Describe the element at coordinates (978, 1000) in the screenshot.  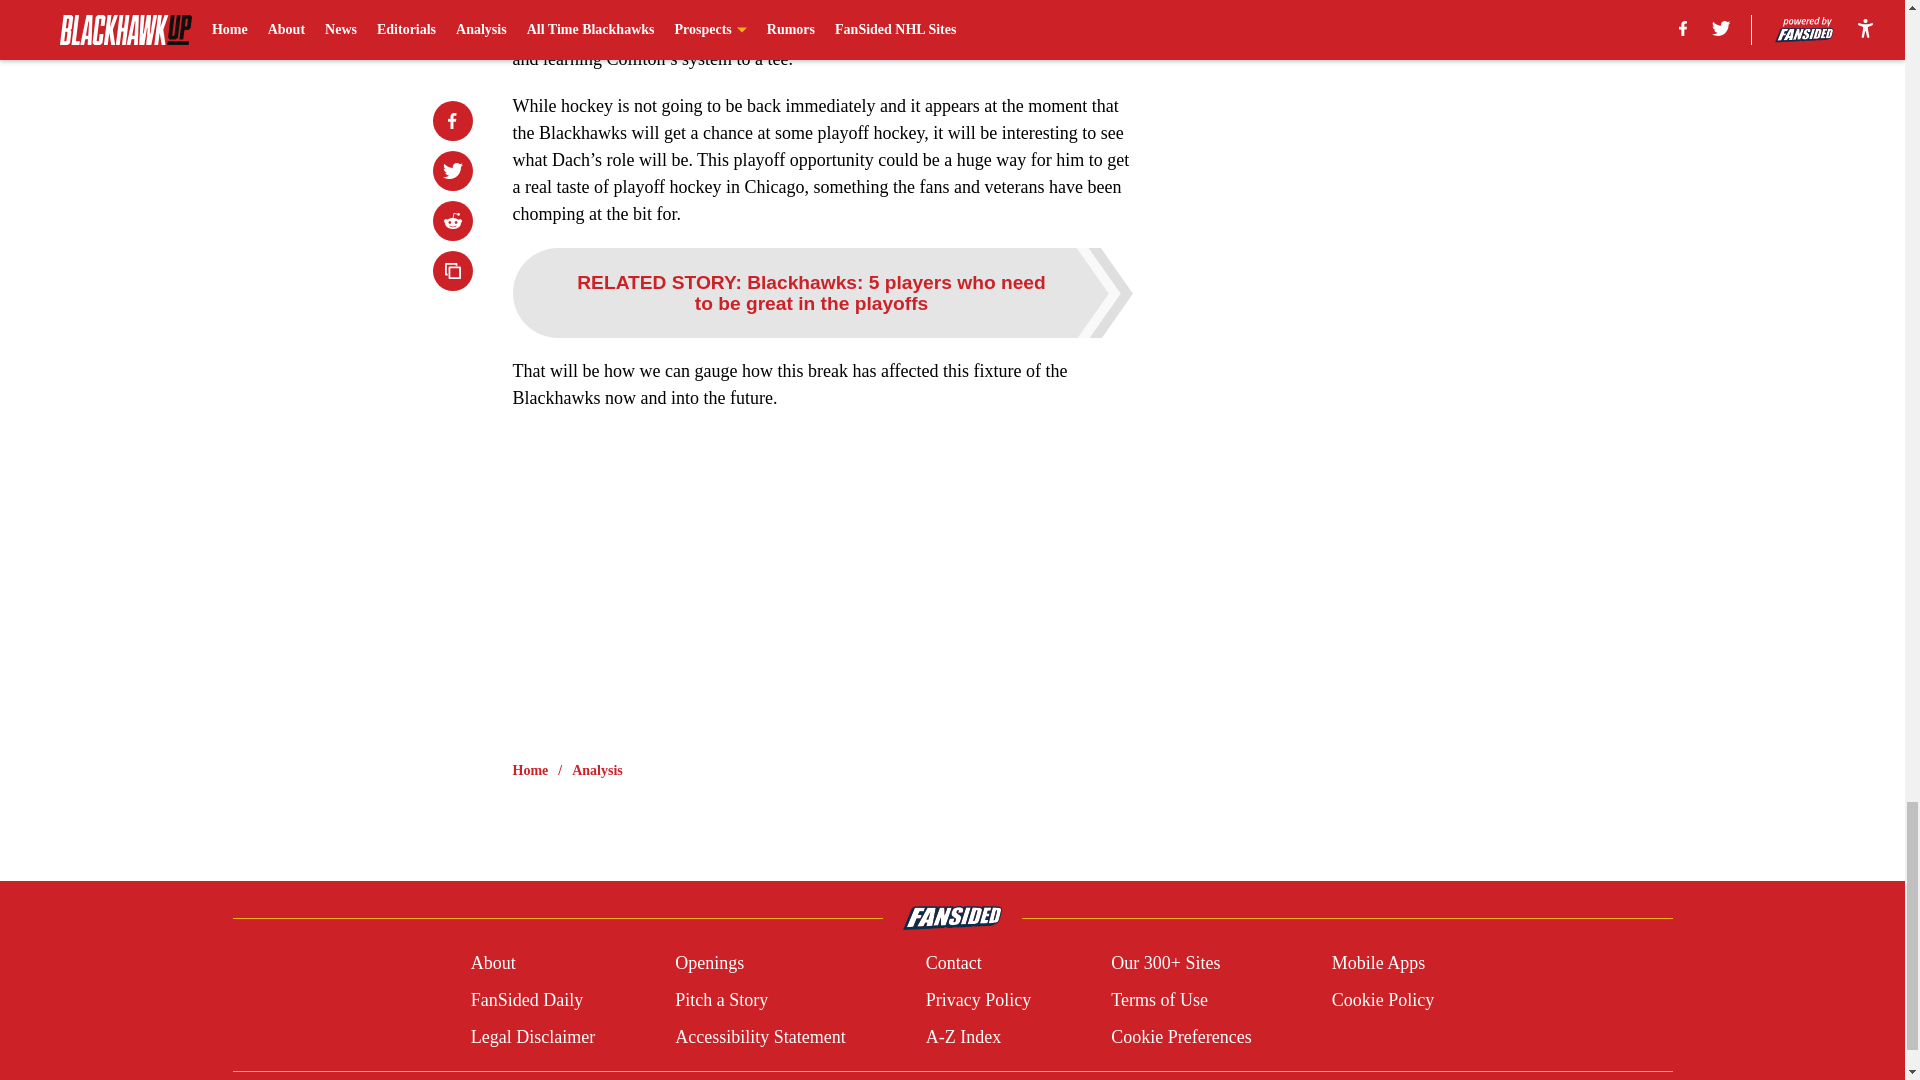
I see `Privacy Policy` at that location.